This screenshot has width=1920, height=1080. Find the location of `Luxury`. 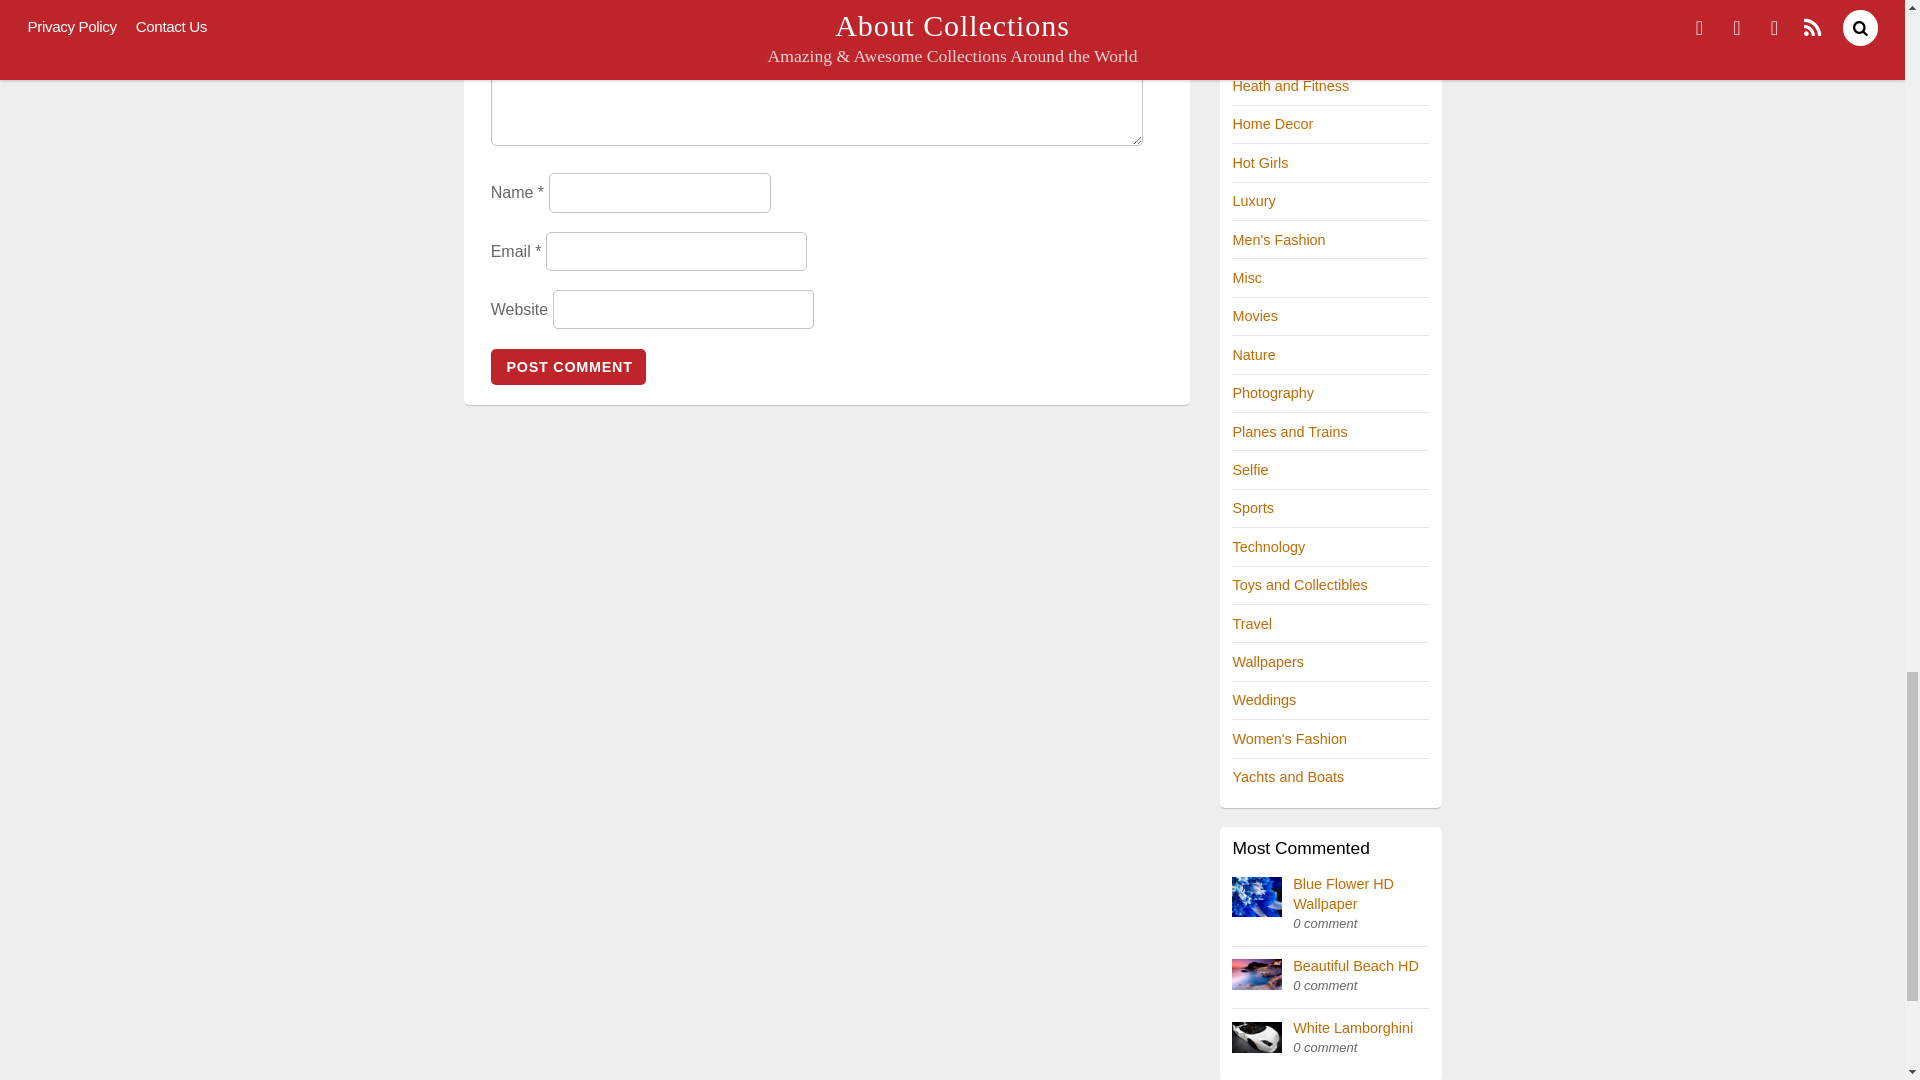

Luxury is located at coordinates (1253, 201).